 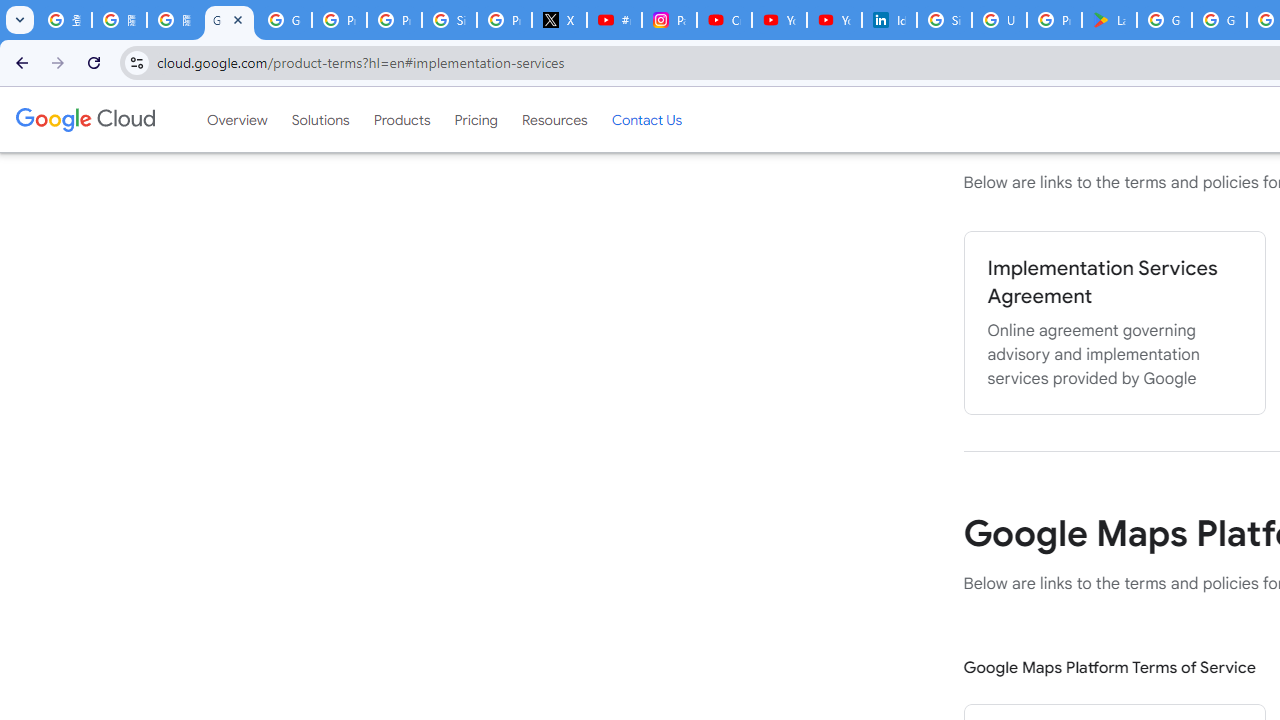 I want to click on Sign in - Google Accounts, so click(x=450, y=20).